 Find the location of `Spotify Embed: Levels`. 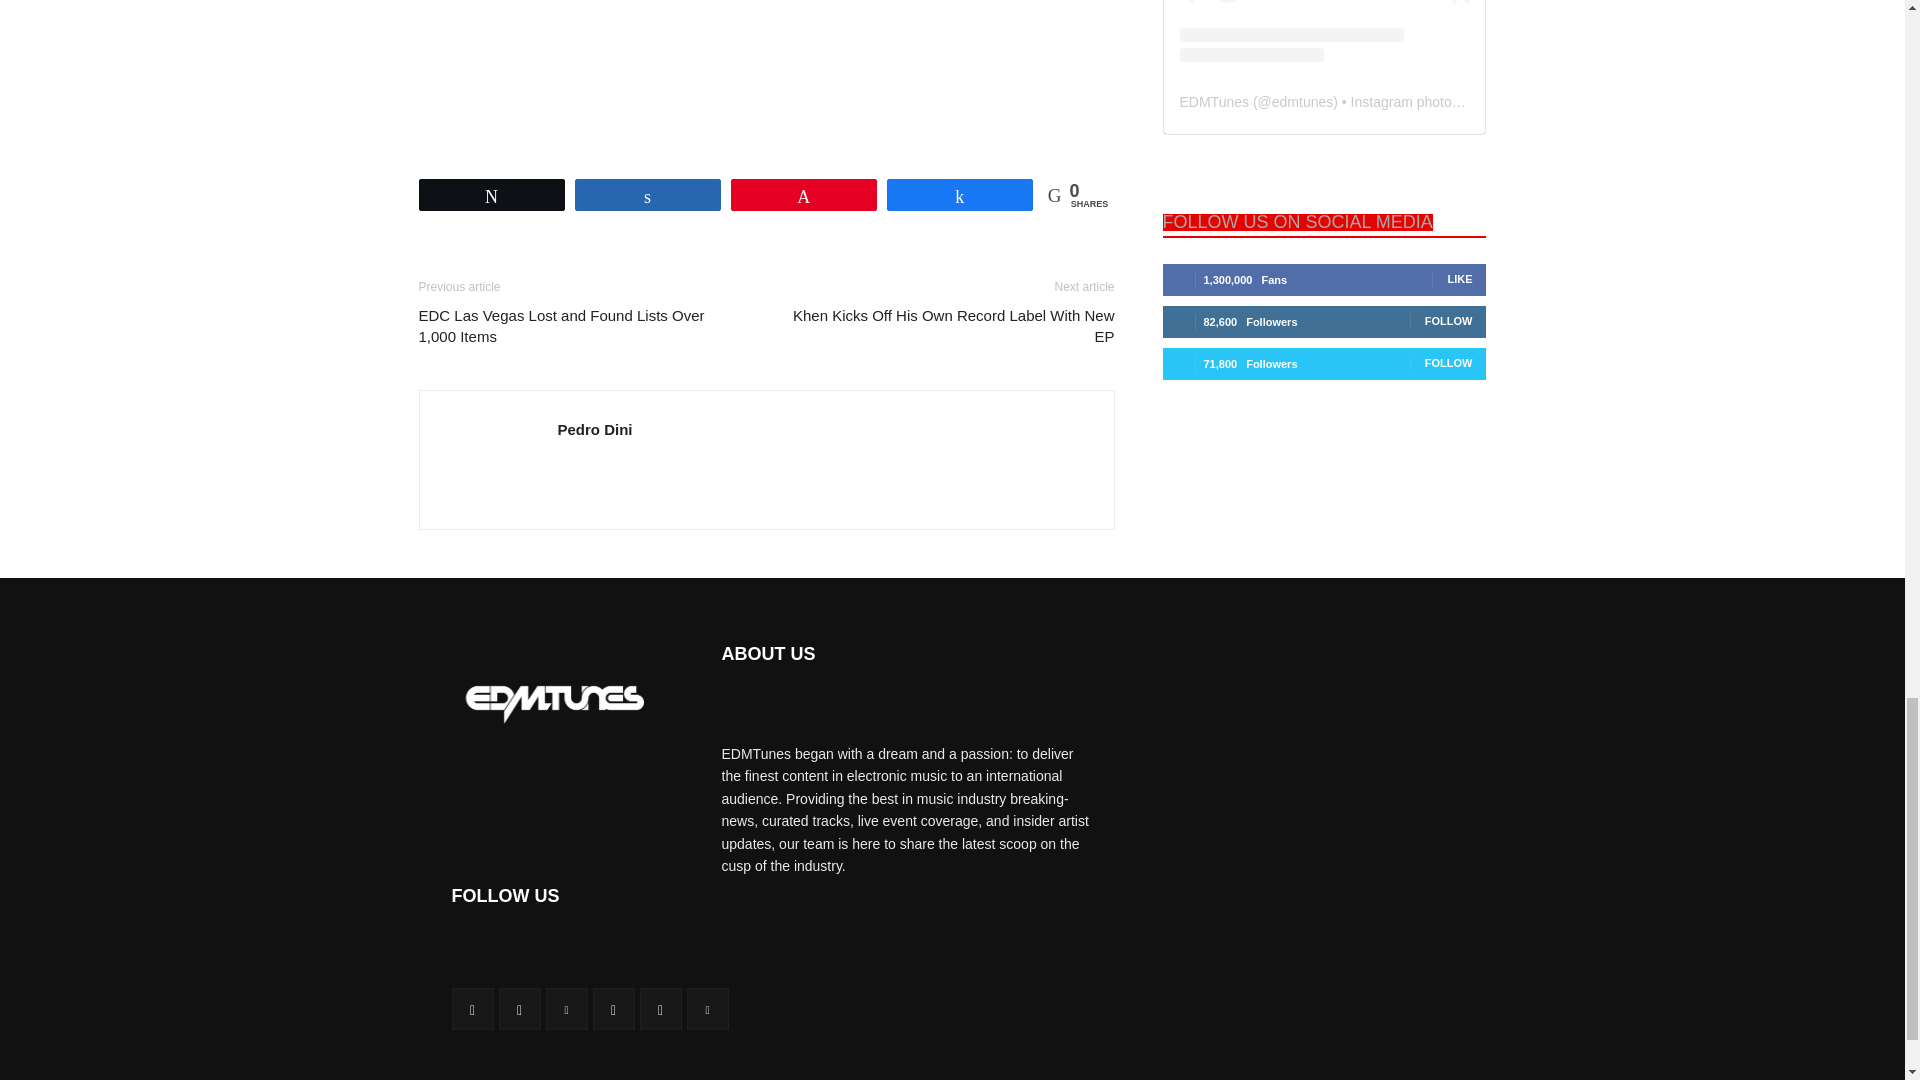

Spotify Embed: Levels is located at coordinates (766, 72).